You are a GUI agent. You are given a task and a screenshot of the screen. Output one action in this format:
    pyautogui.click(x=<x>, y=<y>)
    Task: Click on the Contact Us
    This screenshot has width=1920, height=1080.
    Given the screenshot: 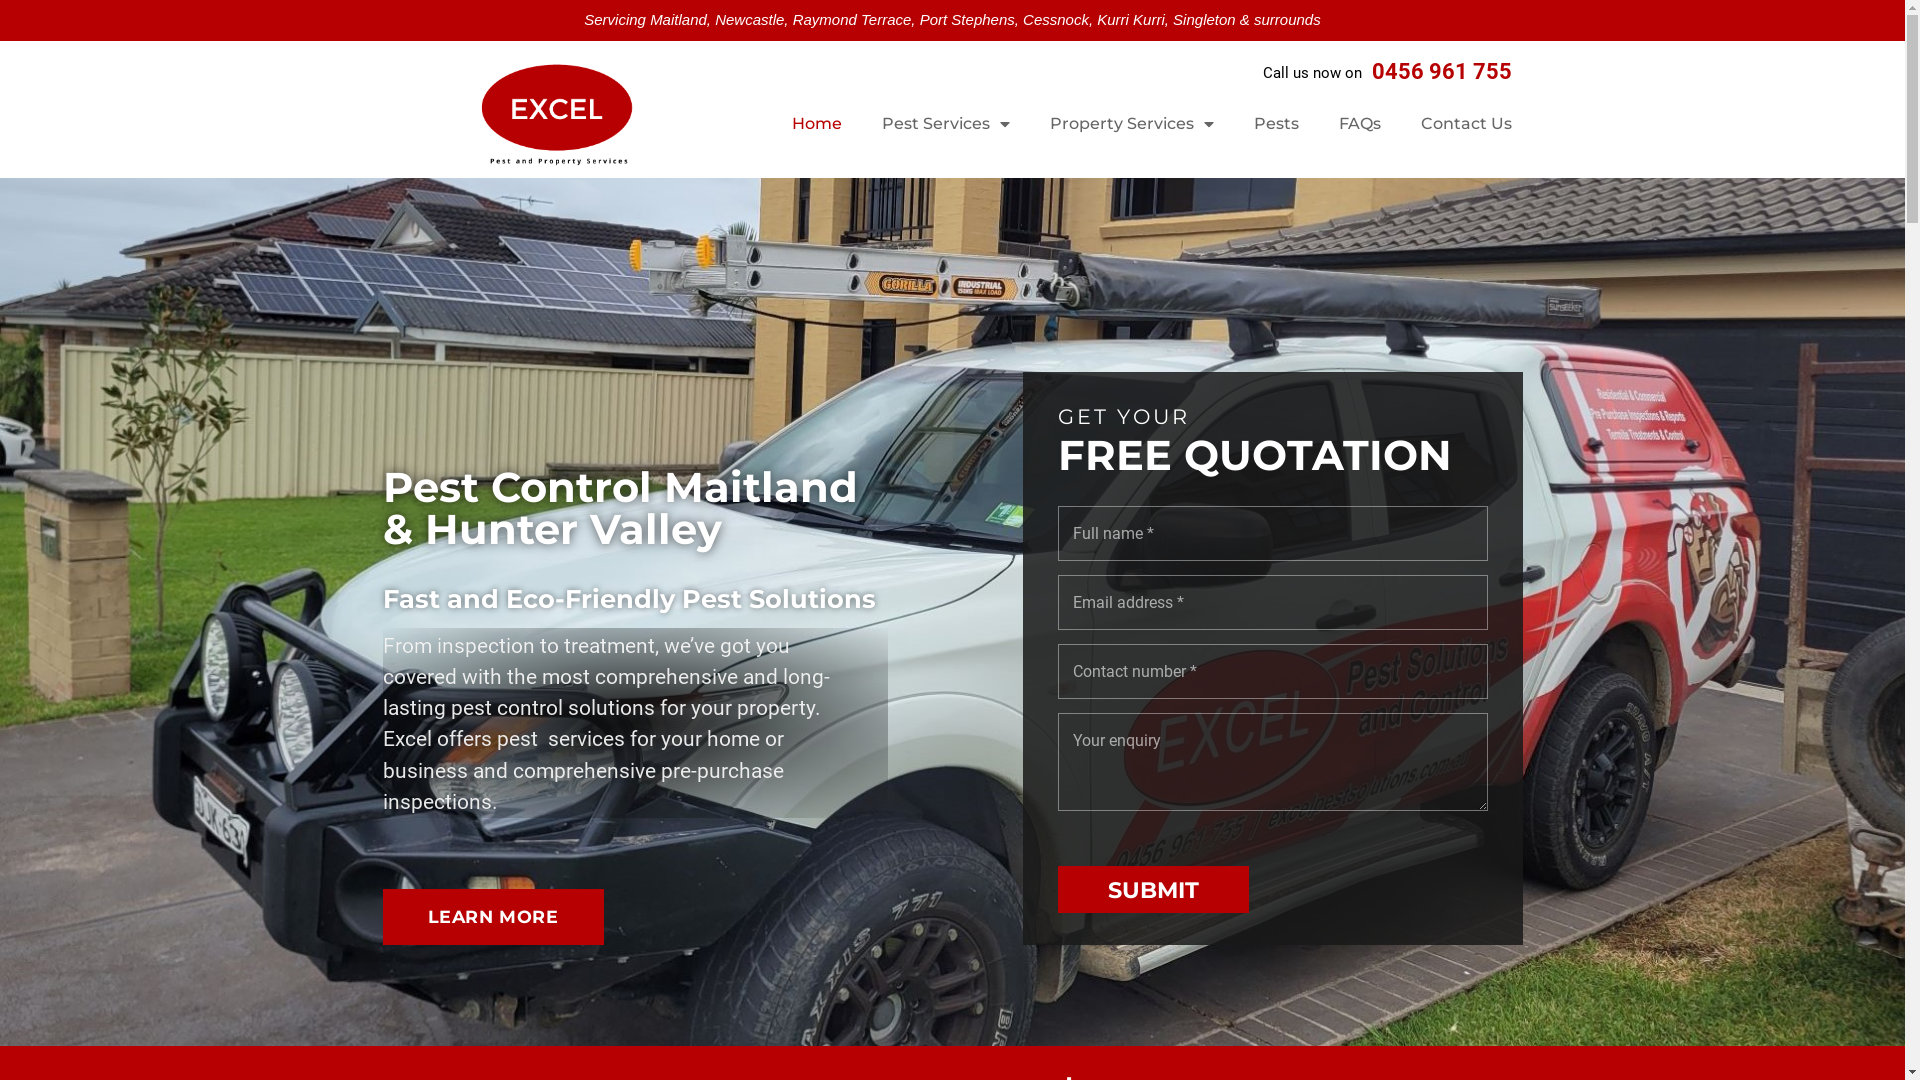 What is the action you would take?
    pyautogui.click(x=1466, y=124)
    